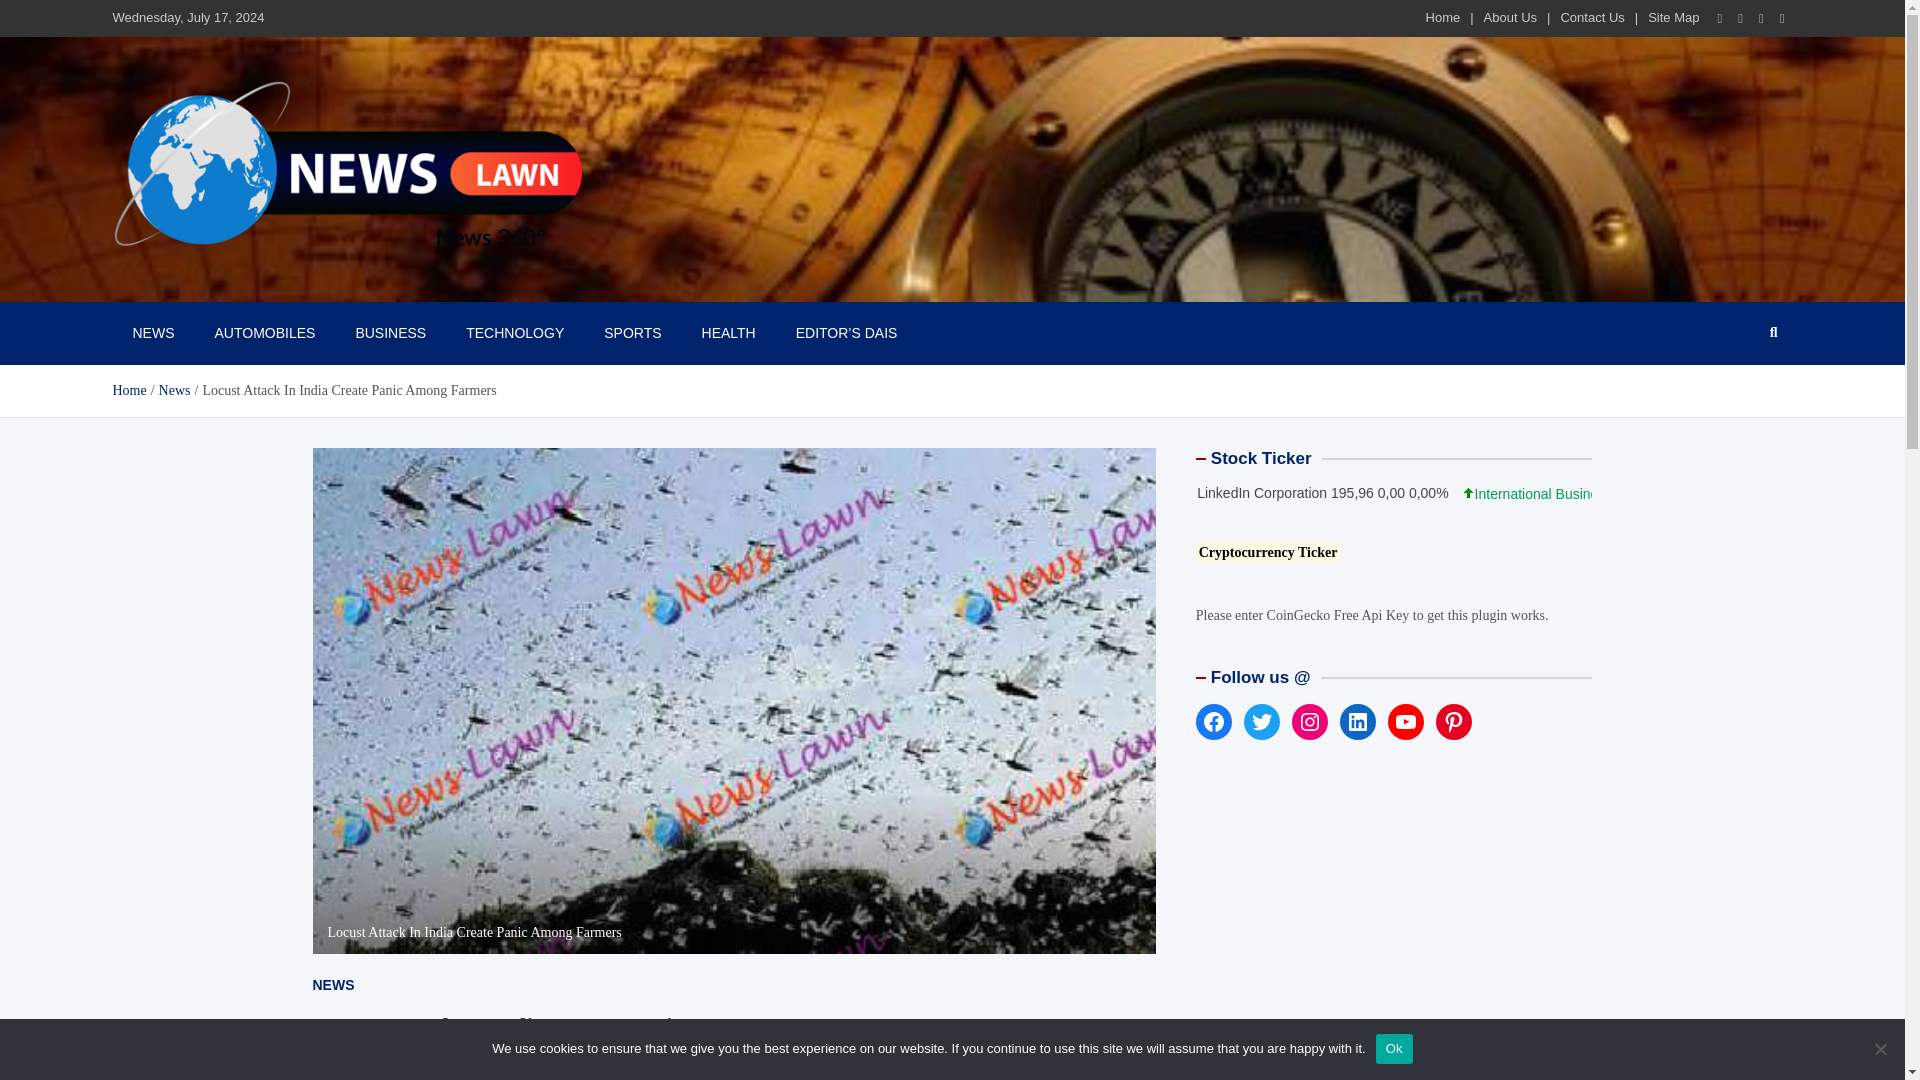  Describe the element at coordinates (1762, 18) in the screenshot. I see `Twitter` at that location.